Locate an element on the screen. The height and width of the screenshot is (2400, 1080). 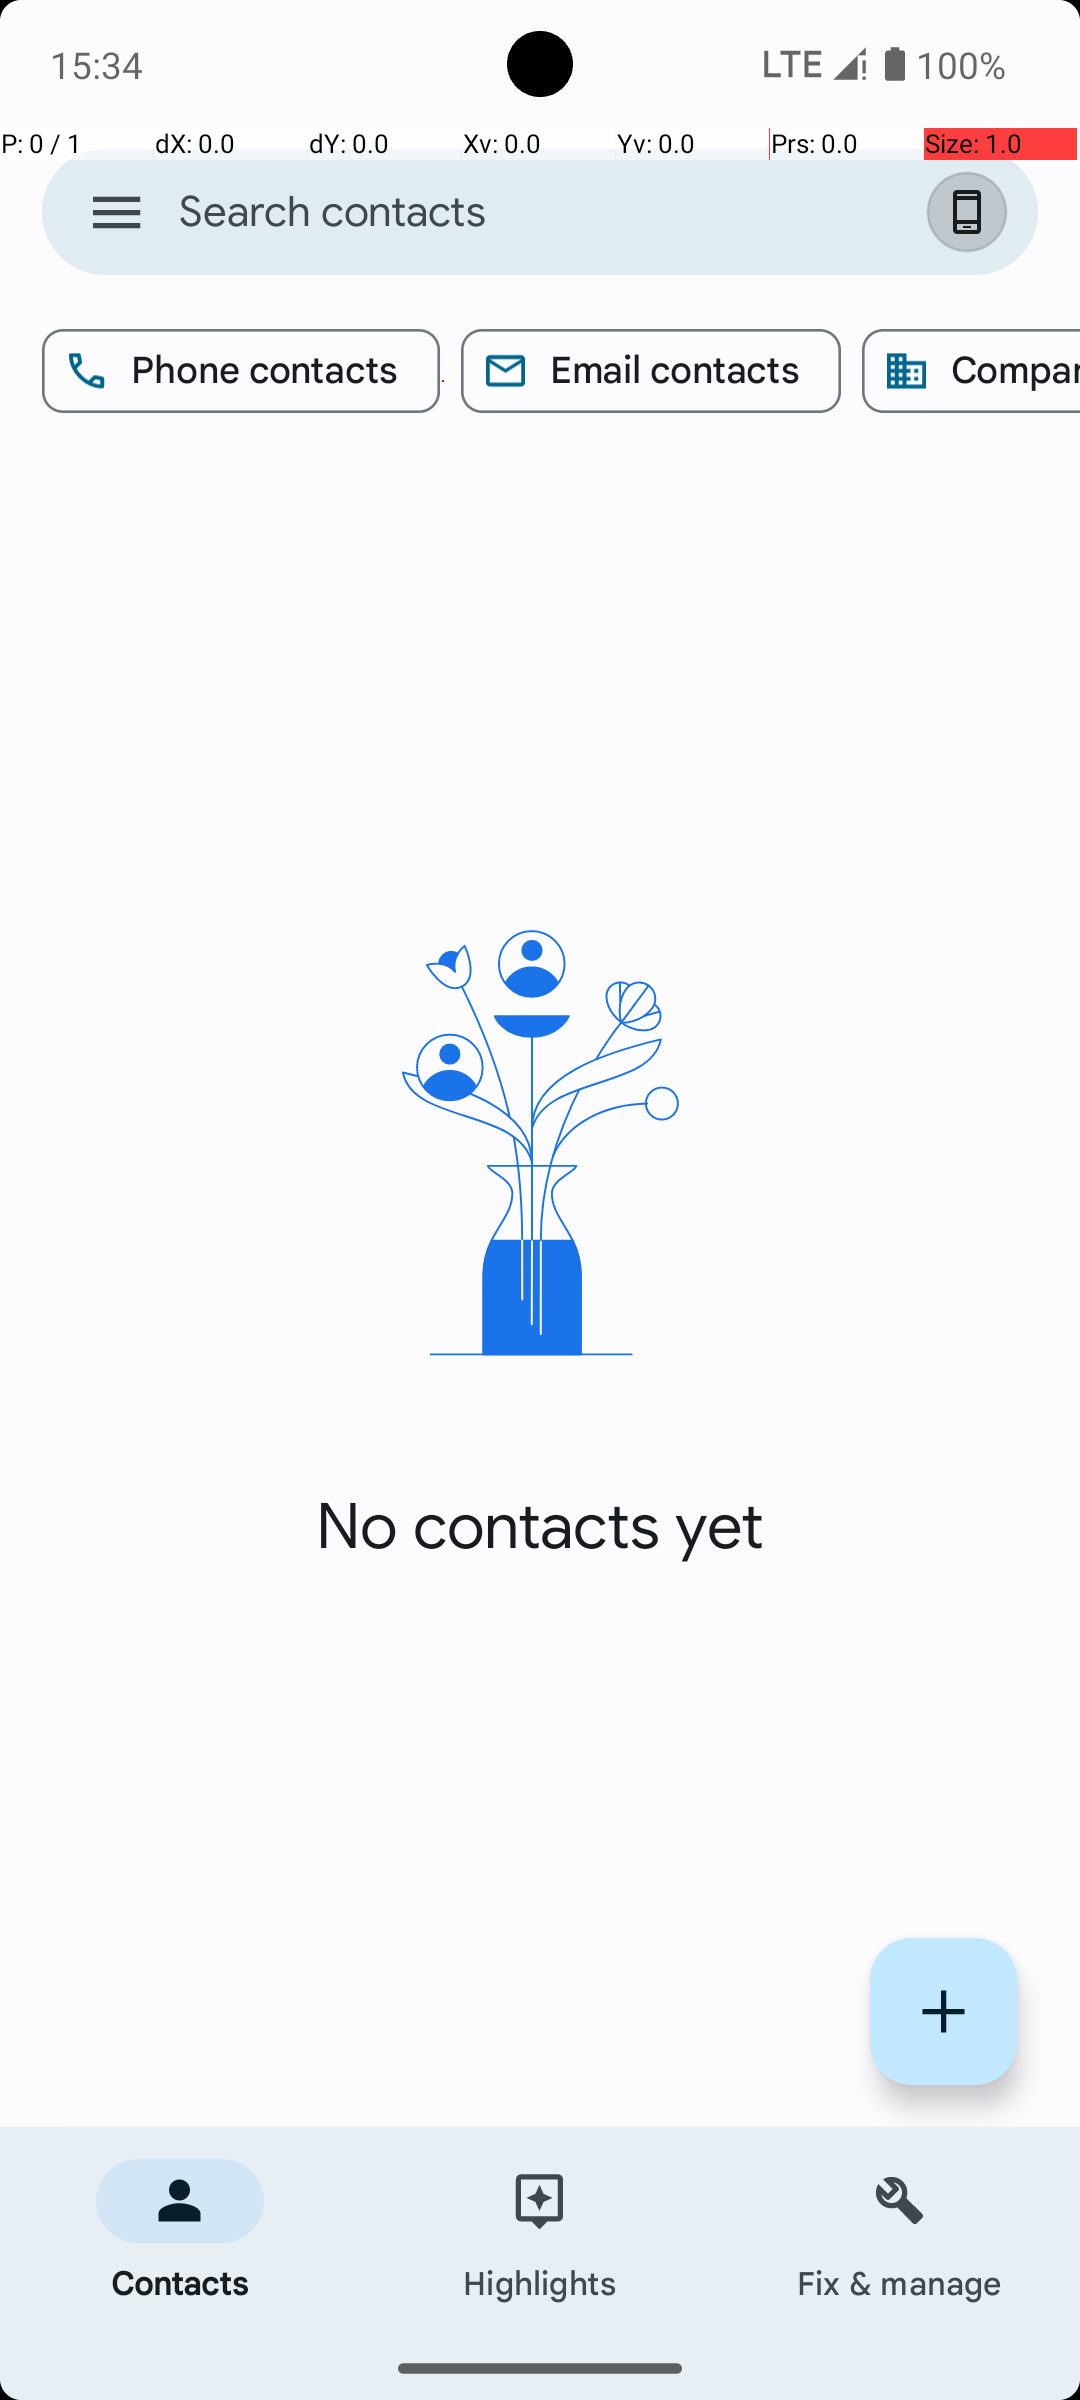
No contacts yet is located at coordinates (540, 1527).